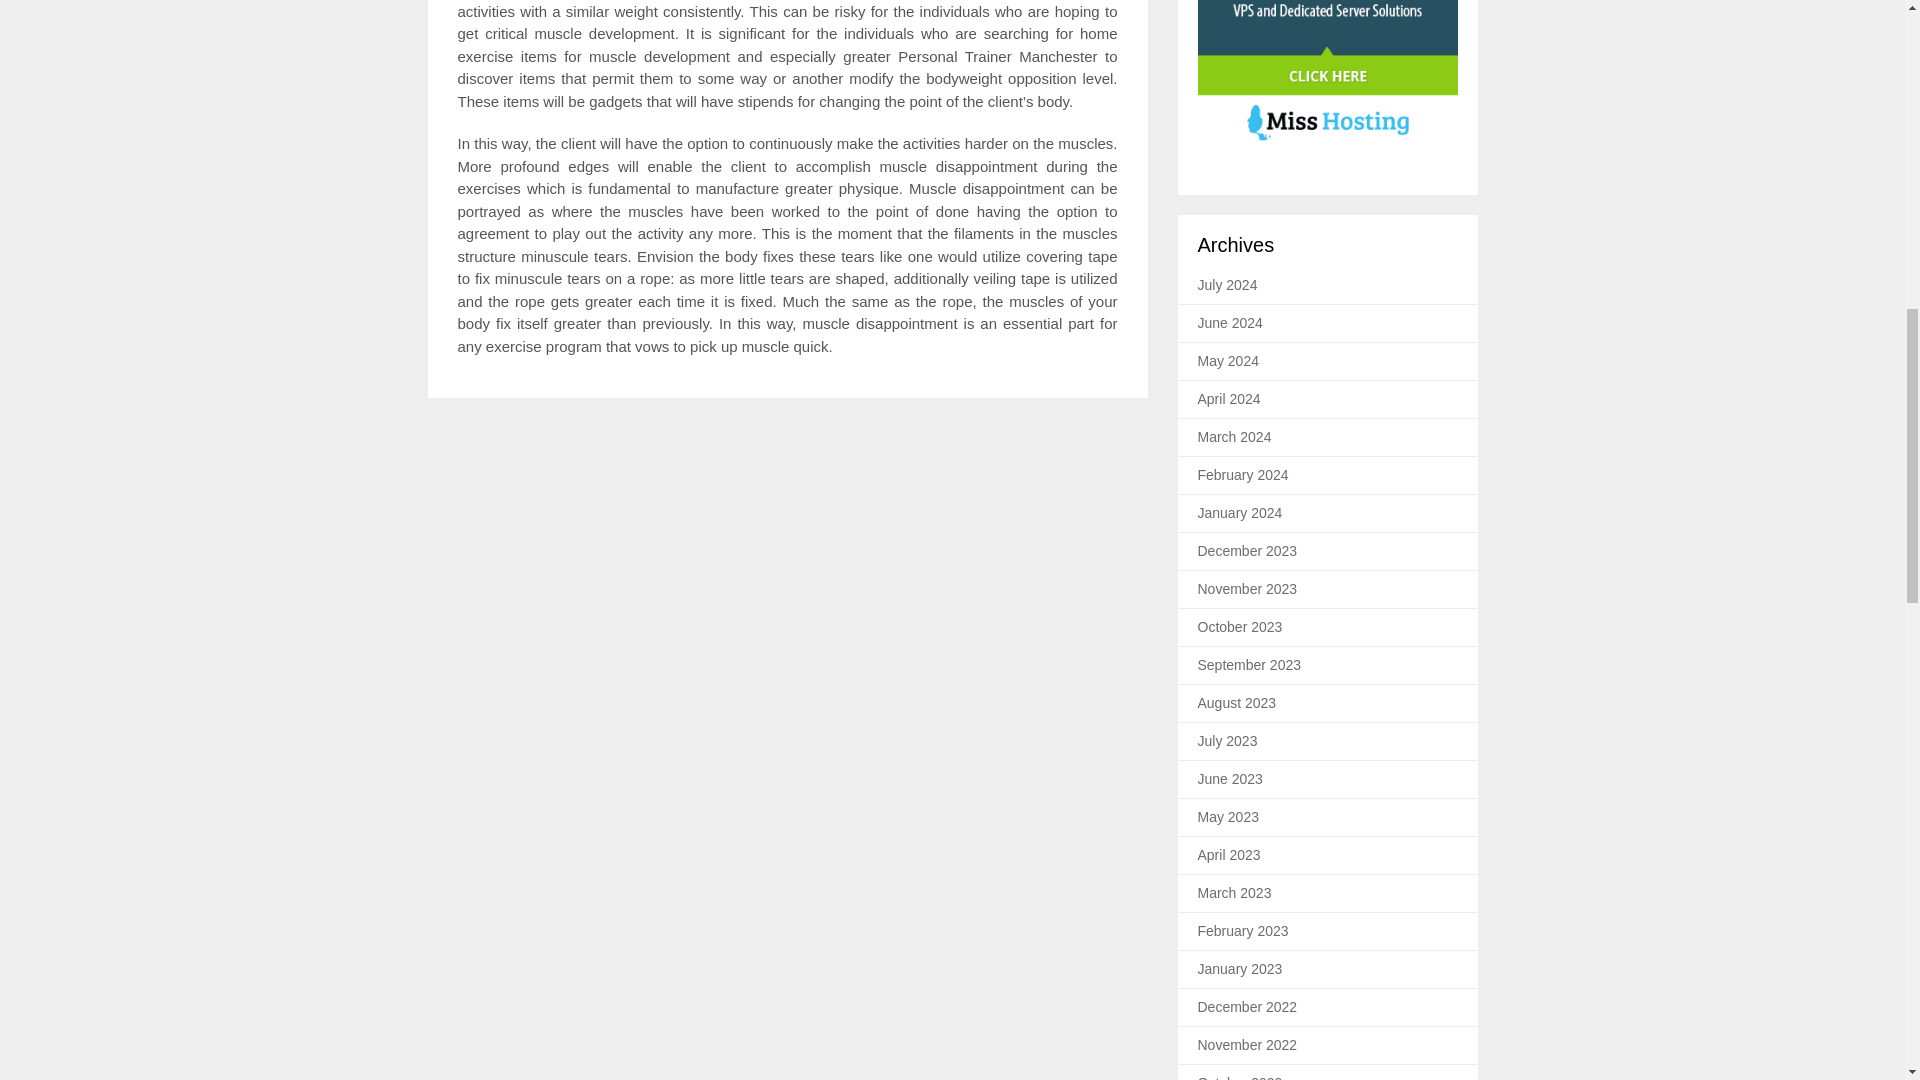 The image size is (1920, 1080). What do you see at coordinates (1228, 816) in the screenshot?
I see `May 2023` at bounding box center [1228, 816].